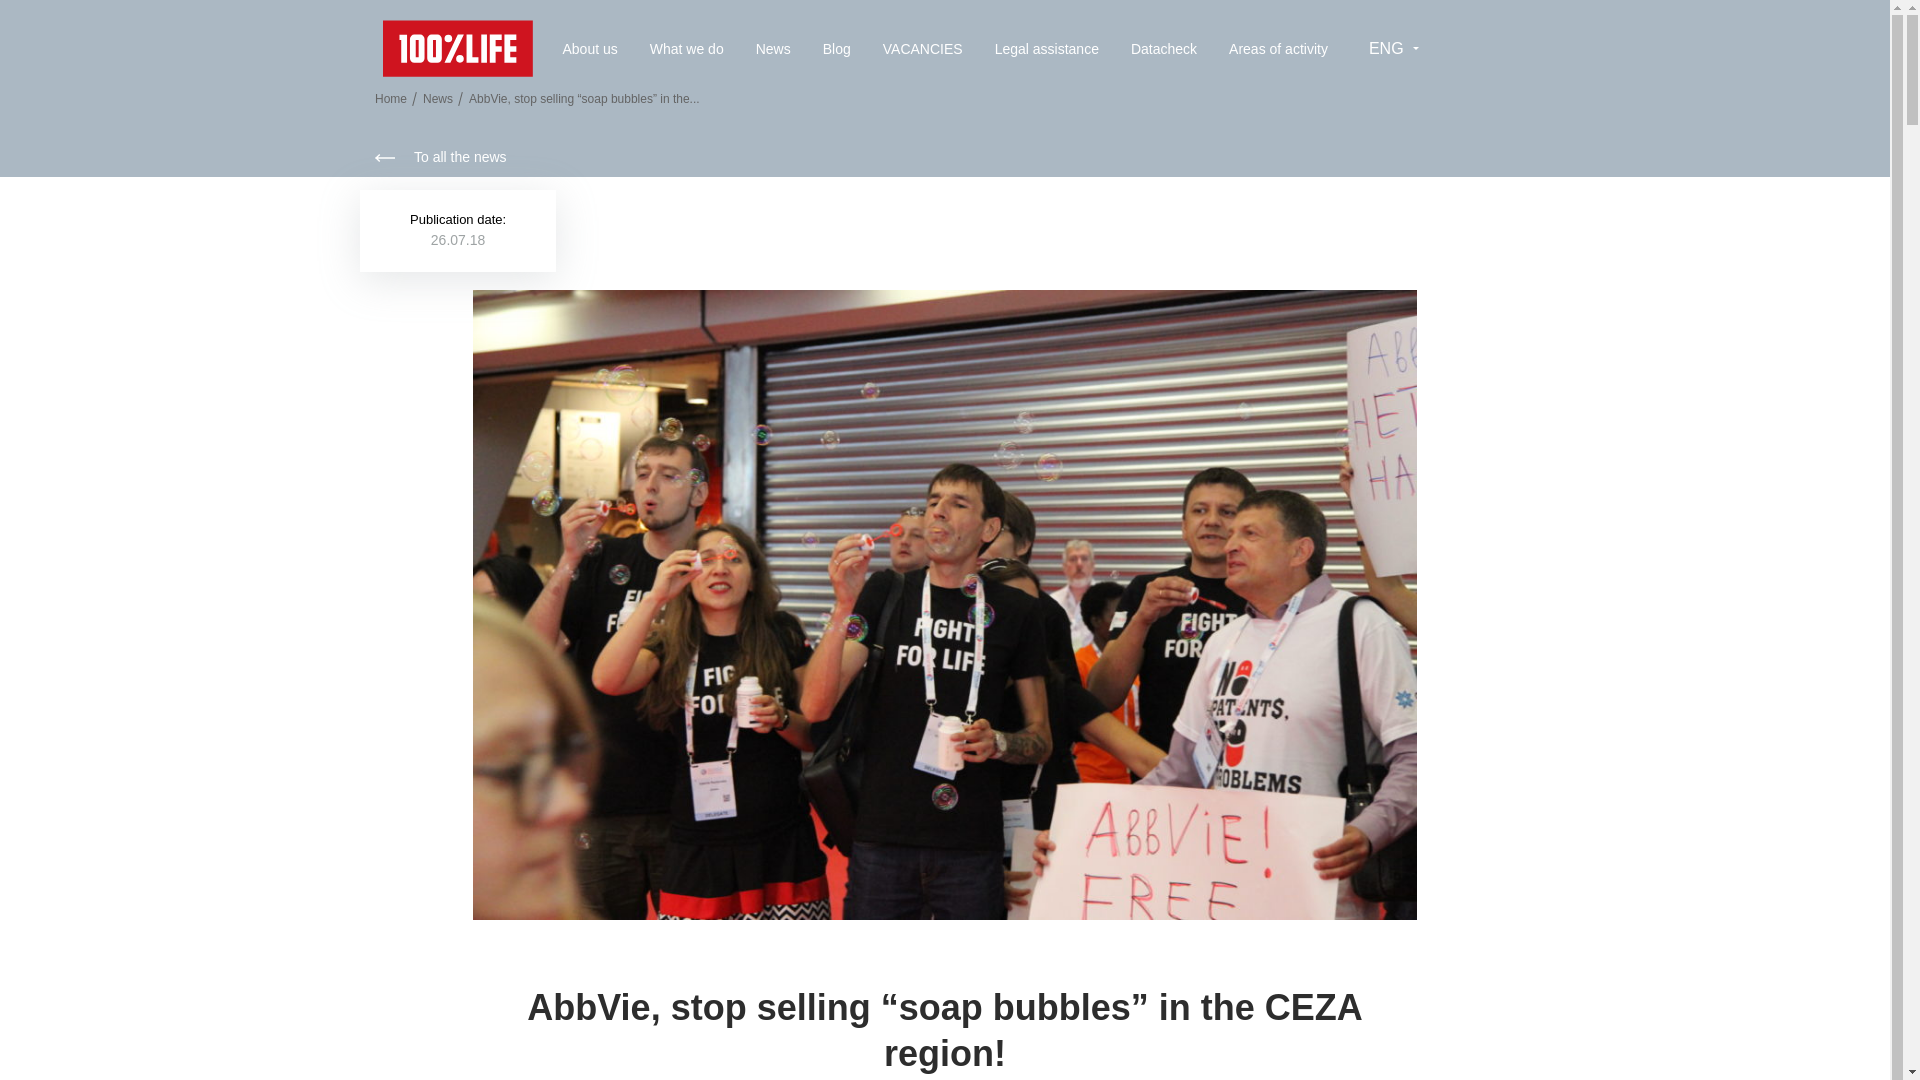 The width and height of the screenshot is (1920, 1080). Describe the element at coordinates (440, 158) in the screenshot. I see `To all the news` at that location.